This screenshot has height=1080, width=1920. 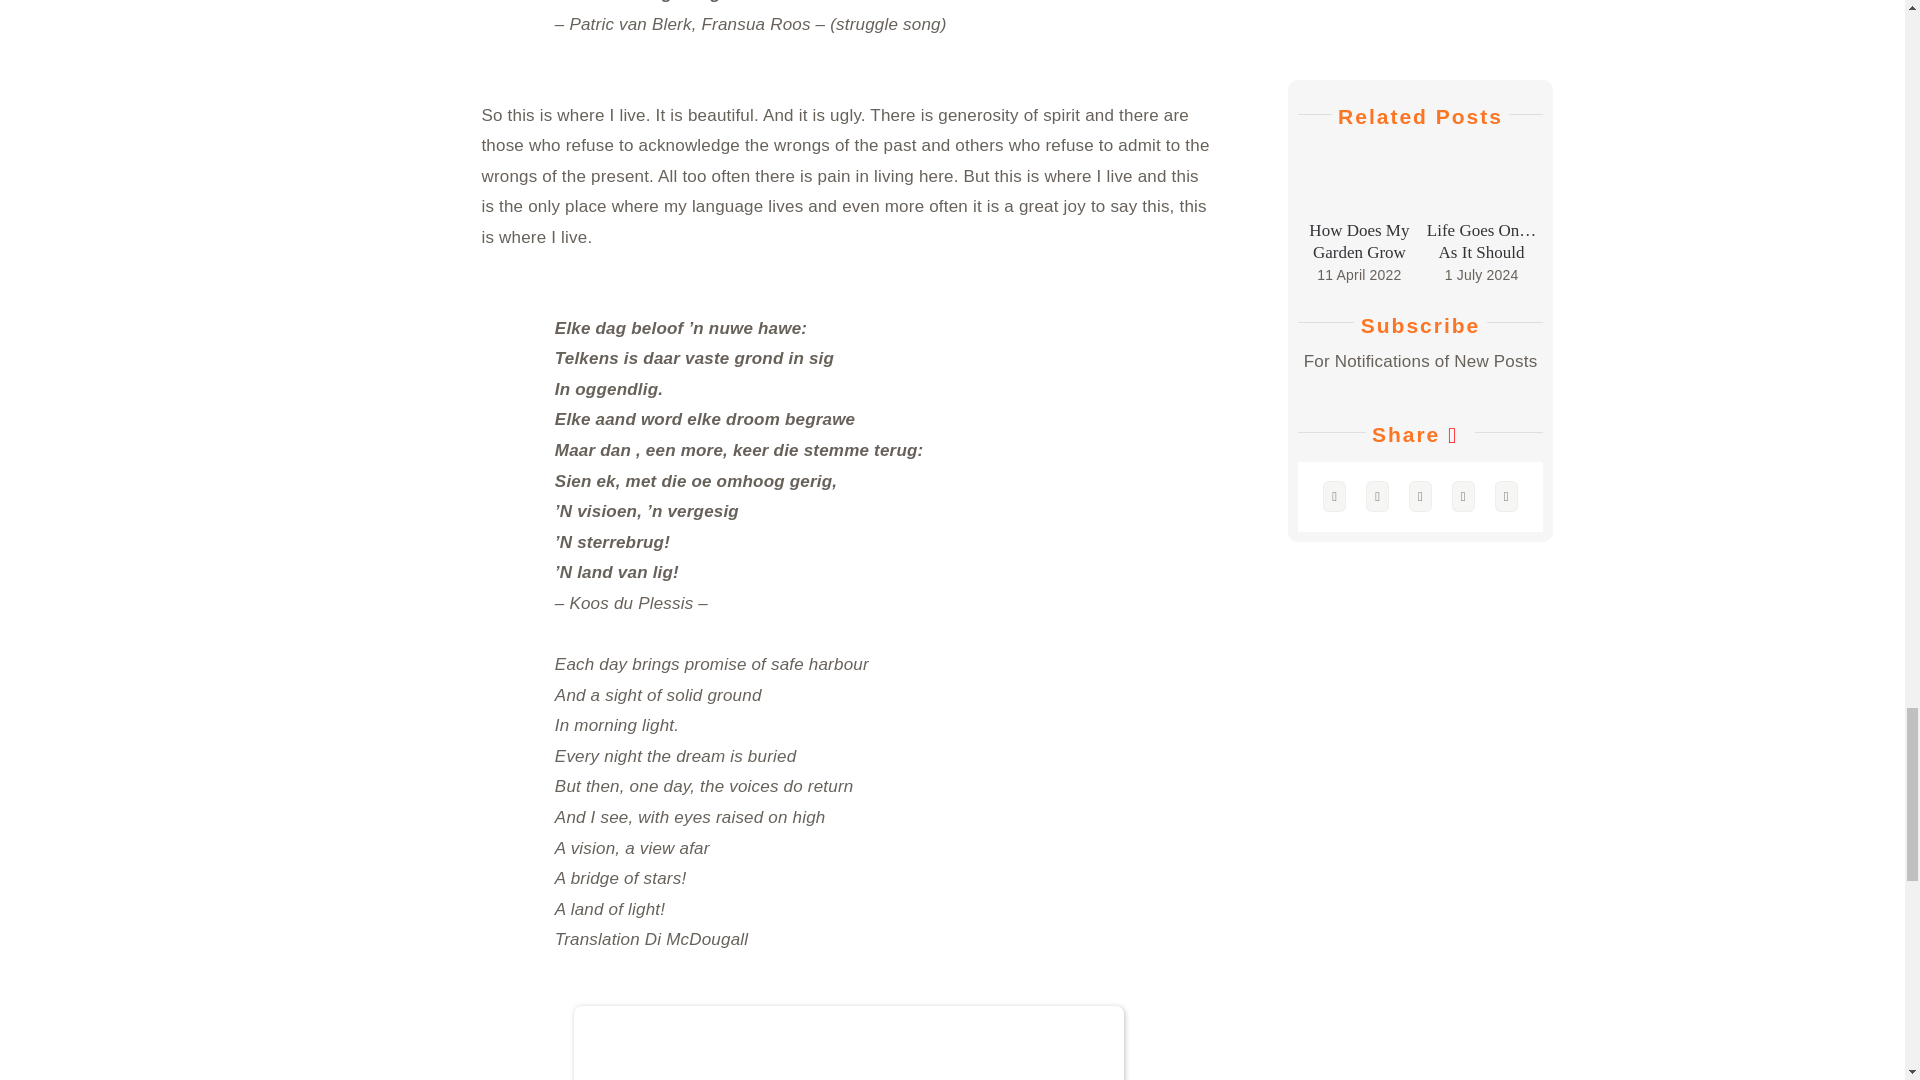 What do you see at coordinates (848, 1042) in the screenshot?
I see `mist` at bounding box center [848, 1042].